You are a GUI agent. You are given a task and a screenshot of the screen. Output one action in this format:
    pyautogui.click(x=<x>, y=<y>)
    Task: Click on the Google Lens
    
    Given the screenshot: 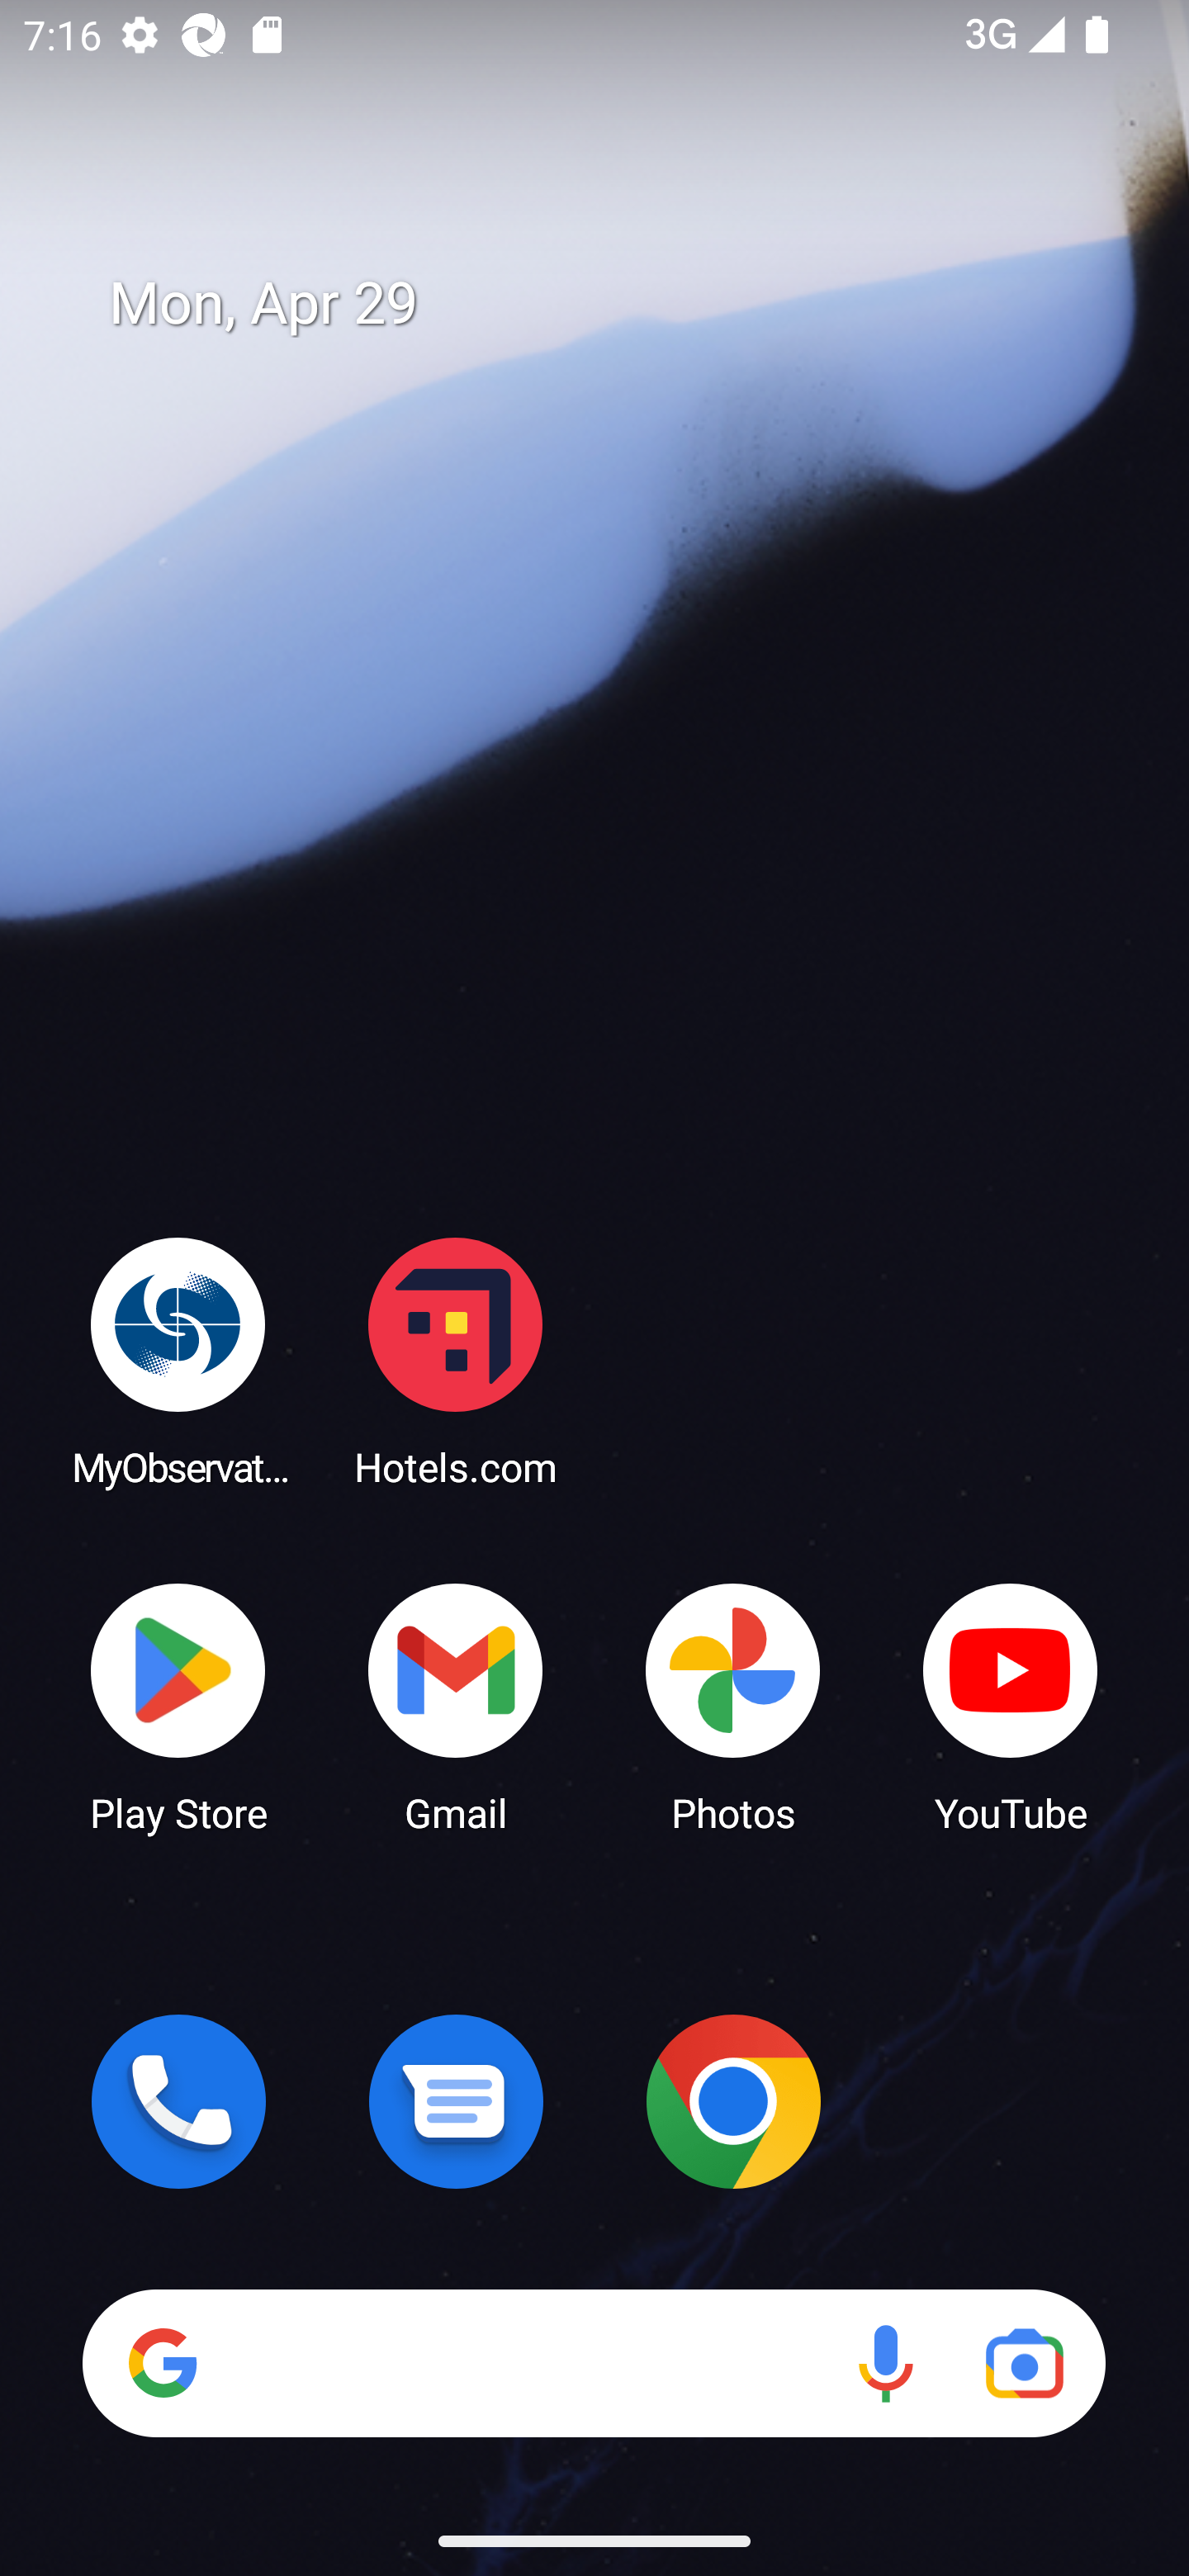 What is the action you would take?
    pyautogui.click(x=1024, y=2363)
    